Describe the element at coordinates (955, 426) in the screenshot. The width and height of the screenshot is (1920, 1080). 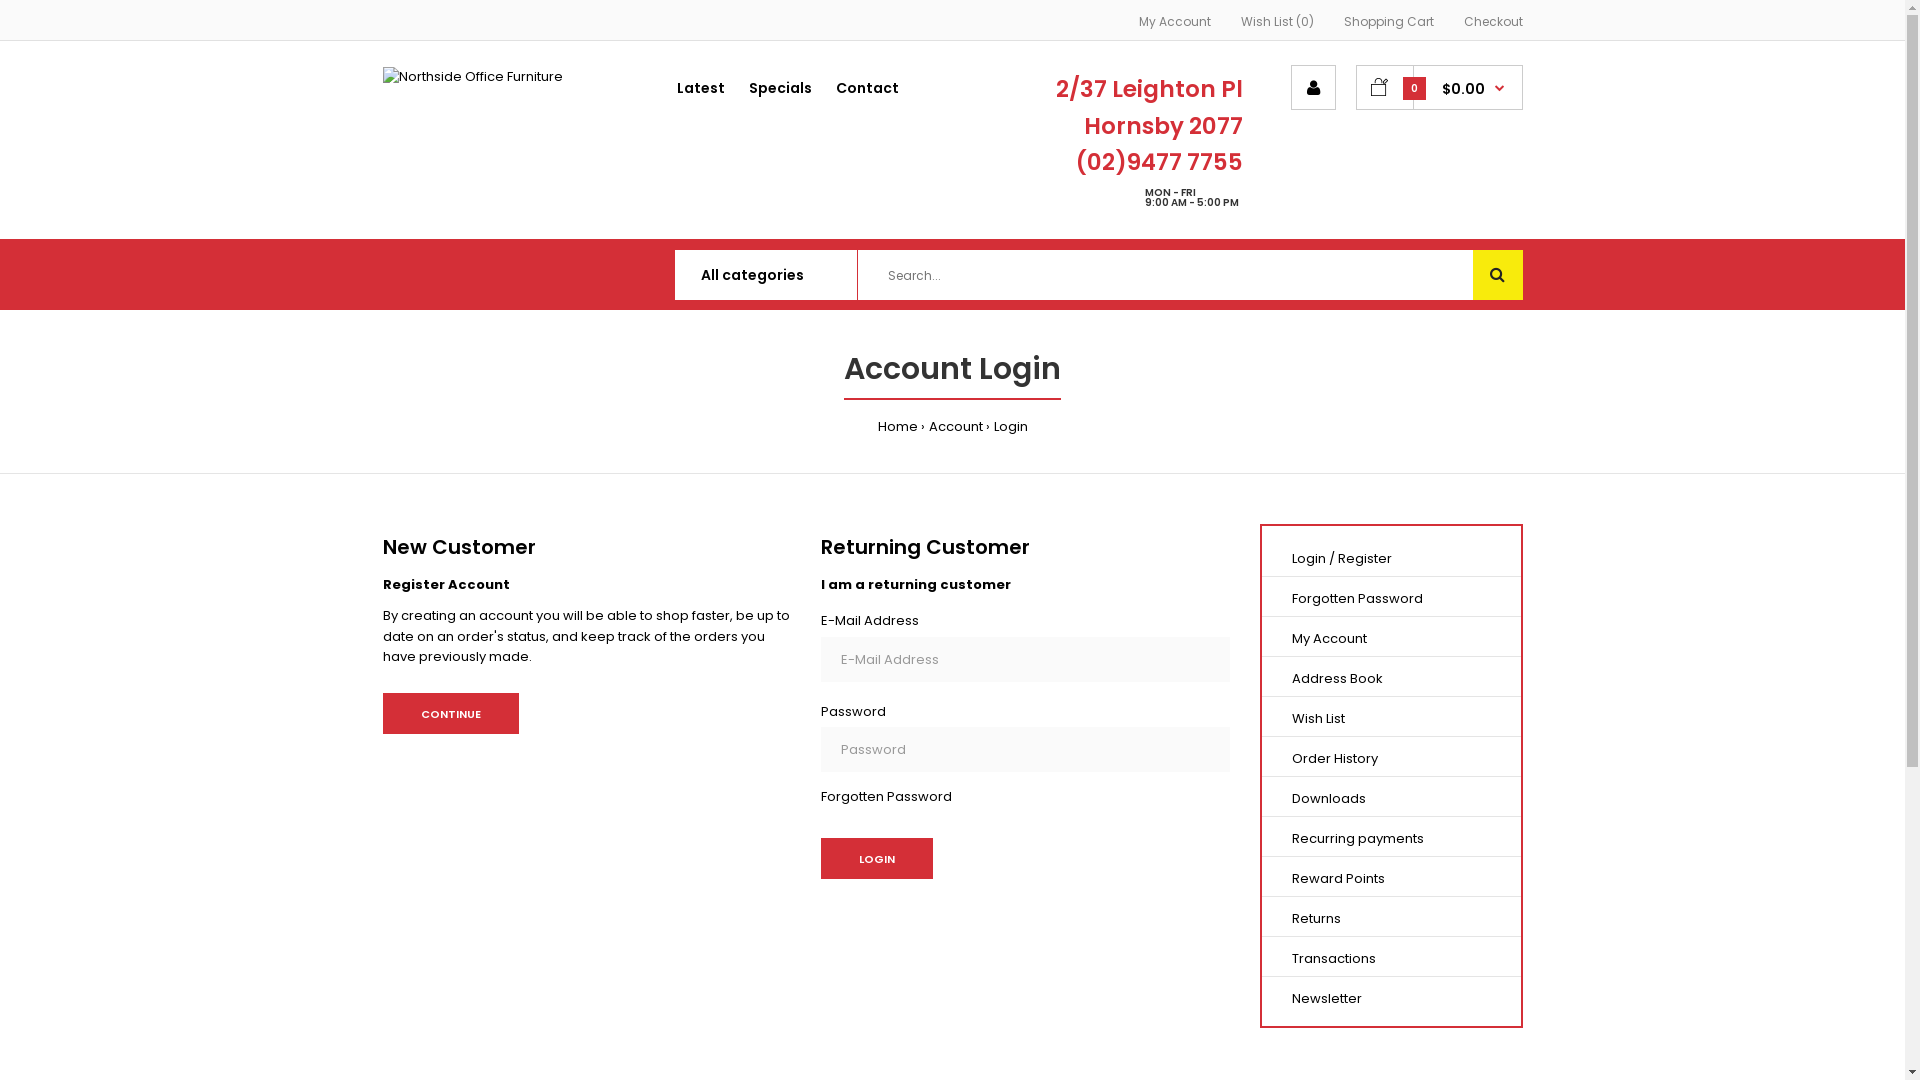
I see `Account` at that location.